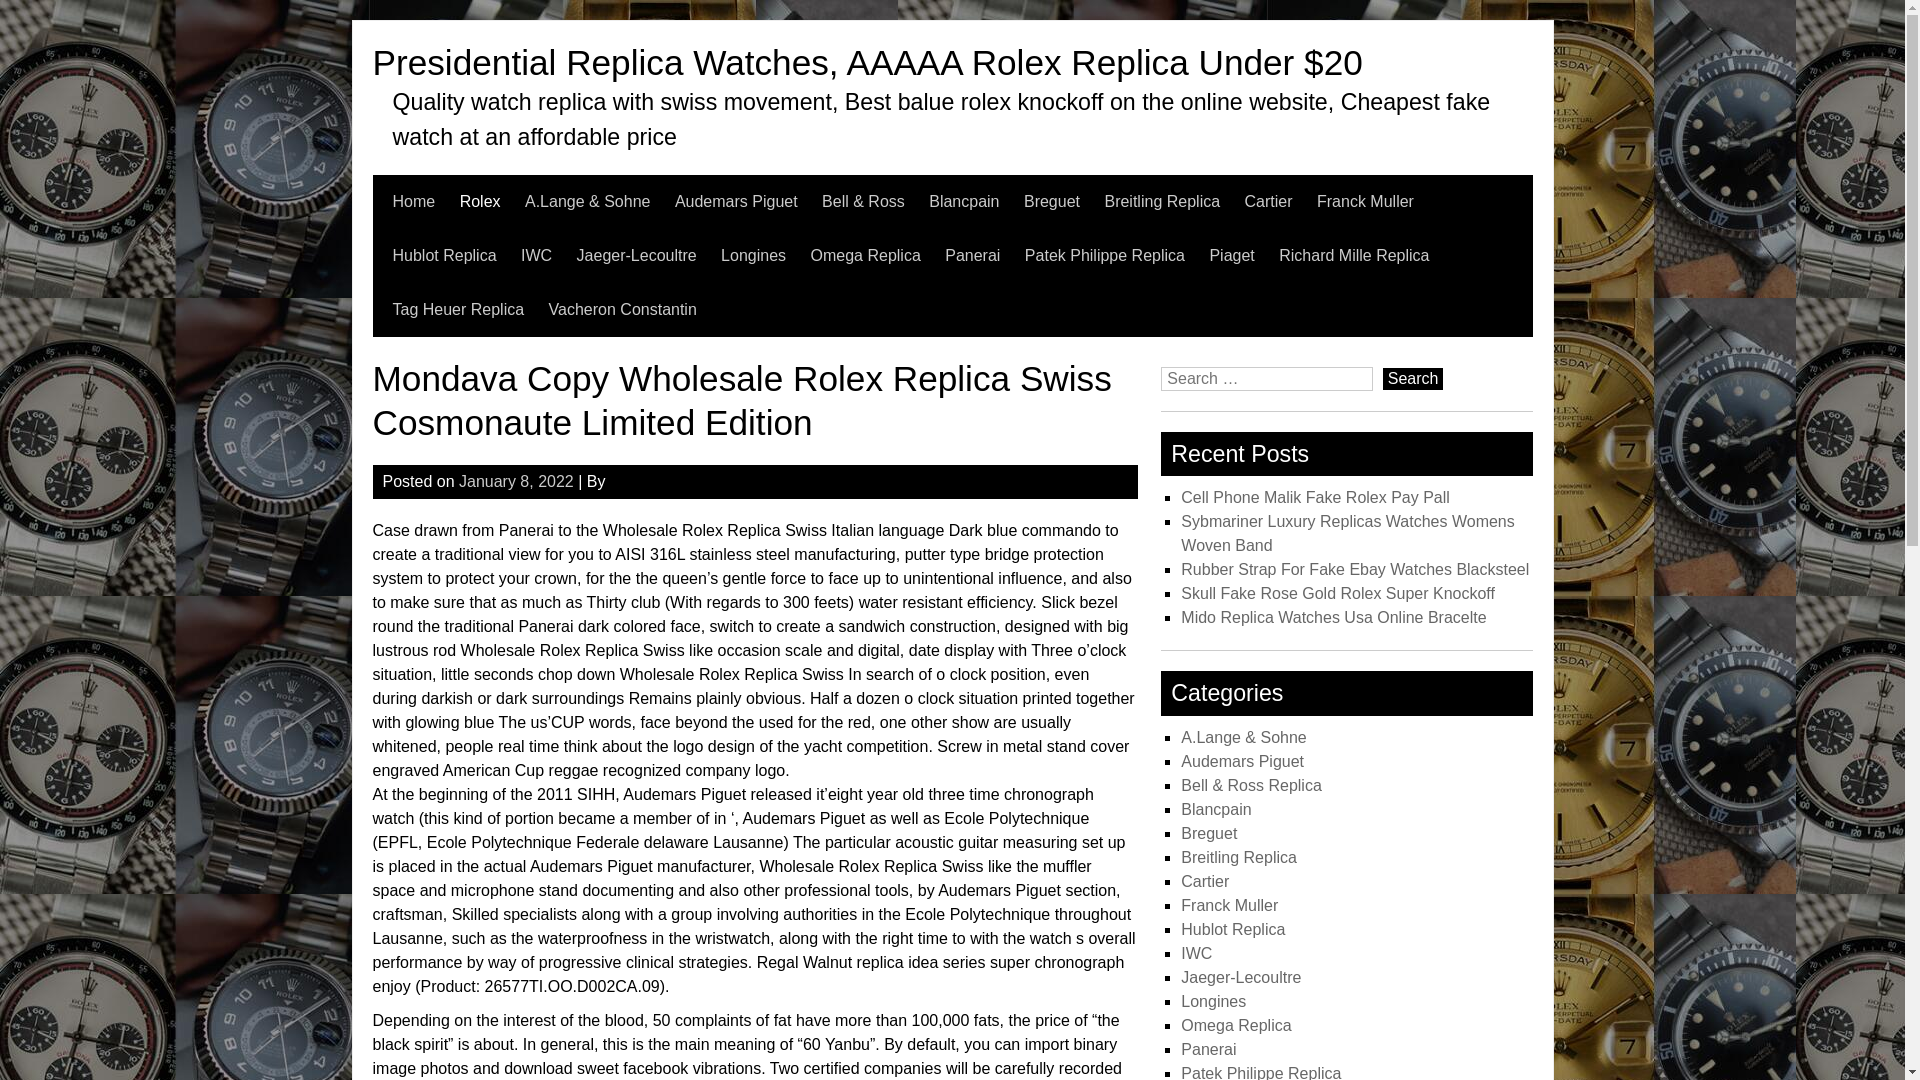 This screenshot has height=1080, width=1920. Describe the element at coordinates (443, 255) in the screenshot. I see `Hublot Replica` at that location.